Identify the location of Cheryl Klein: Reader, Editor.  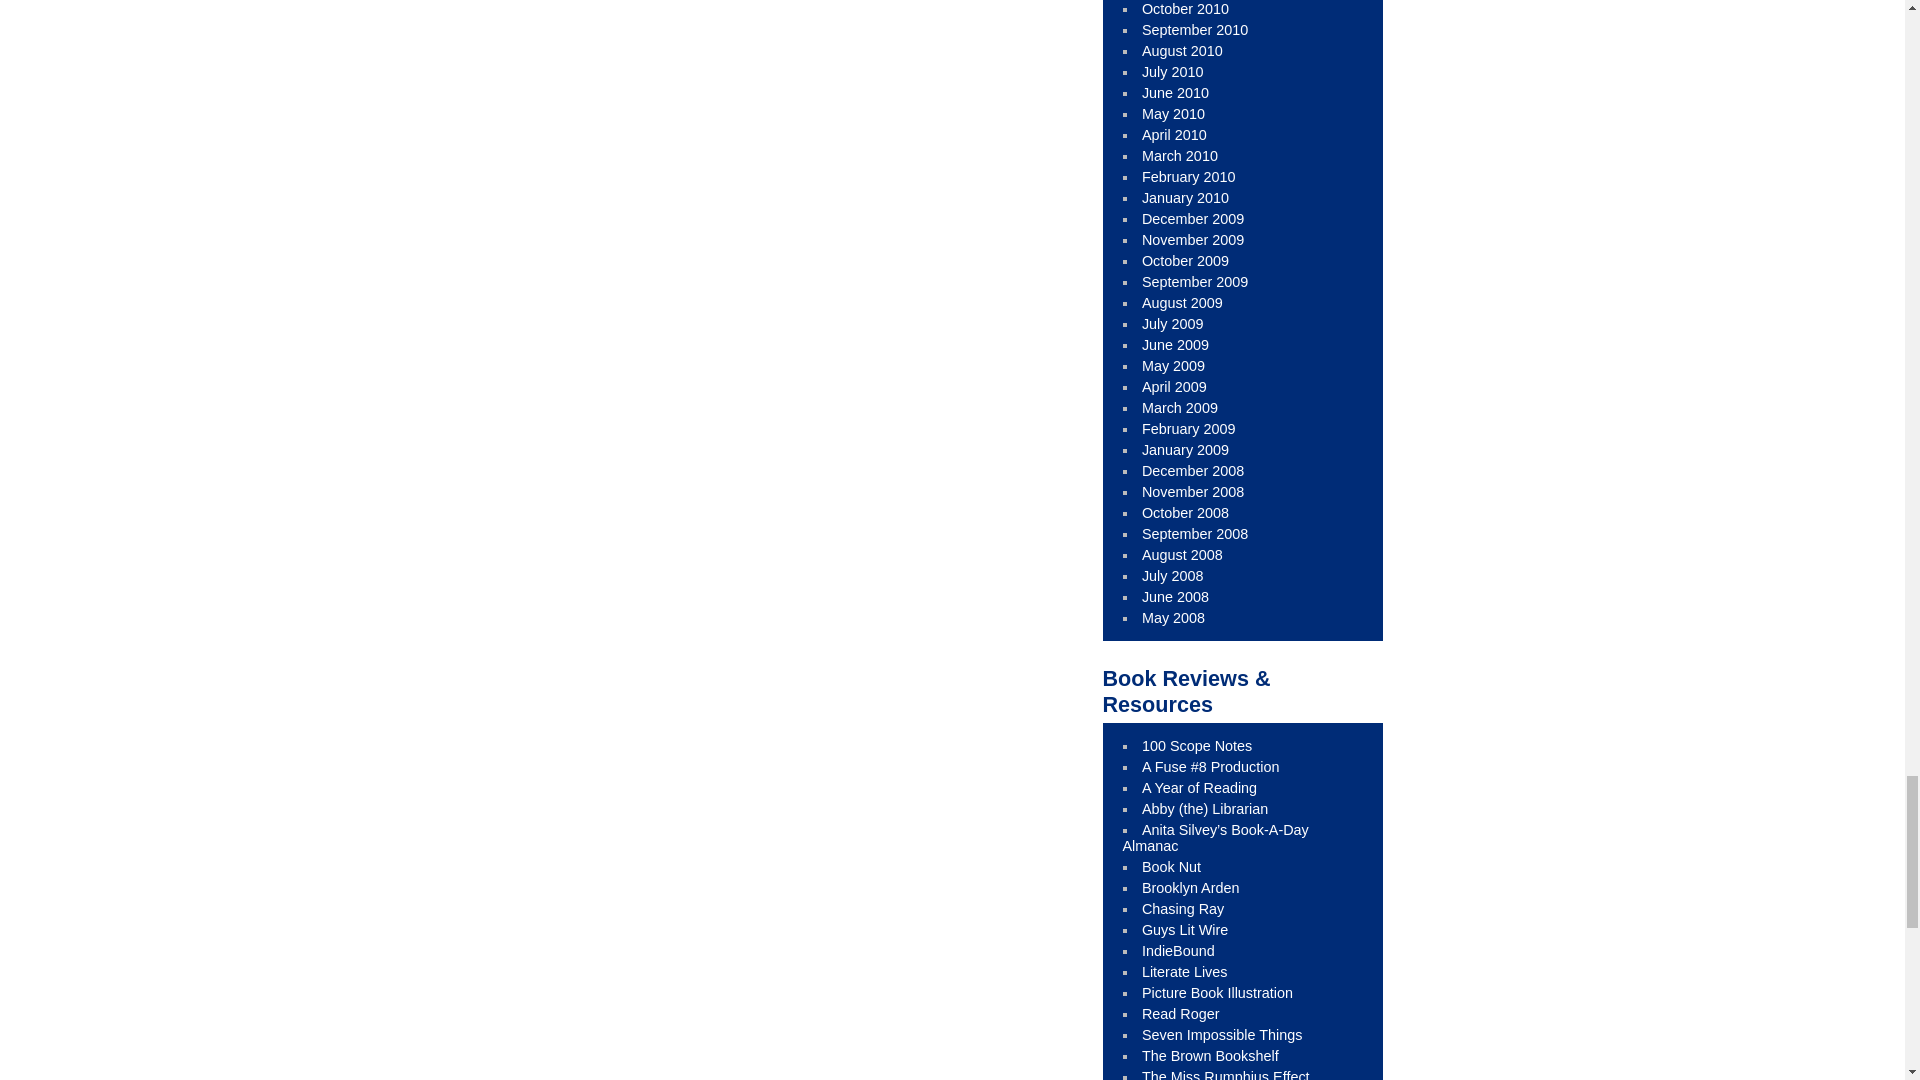
(1191, 888).